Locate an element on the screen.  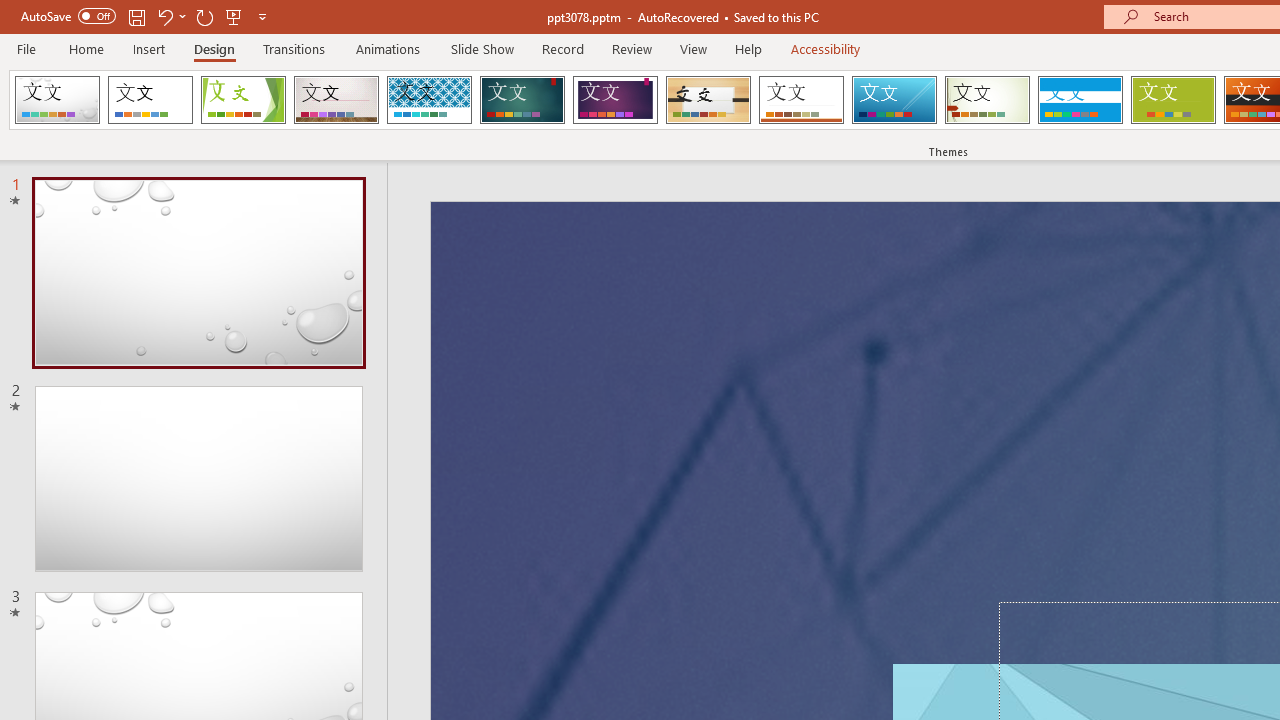
Slice is located at coordinates (894, 100).